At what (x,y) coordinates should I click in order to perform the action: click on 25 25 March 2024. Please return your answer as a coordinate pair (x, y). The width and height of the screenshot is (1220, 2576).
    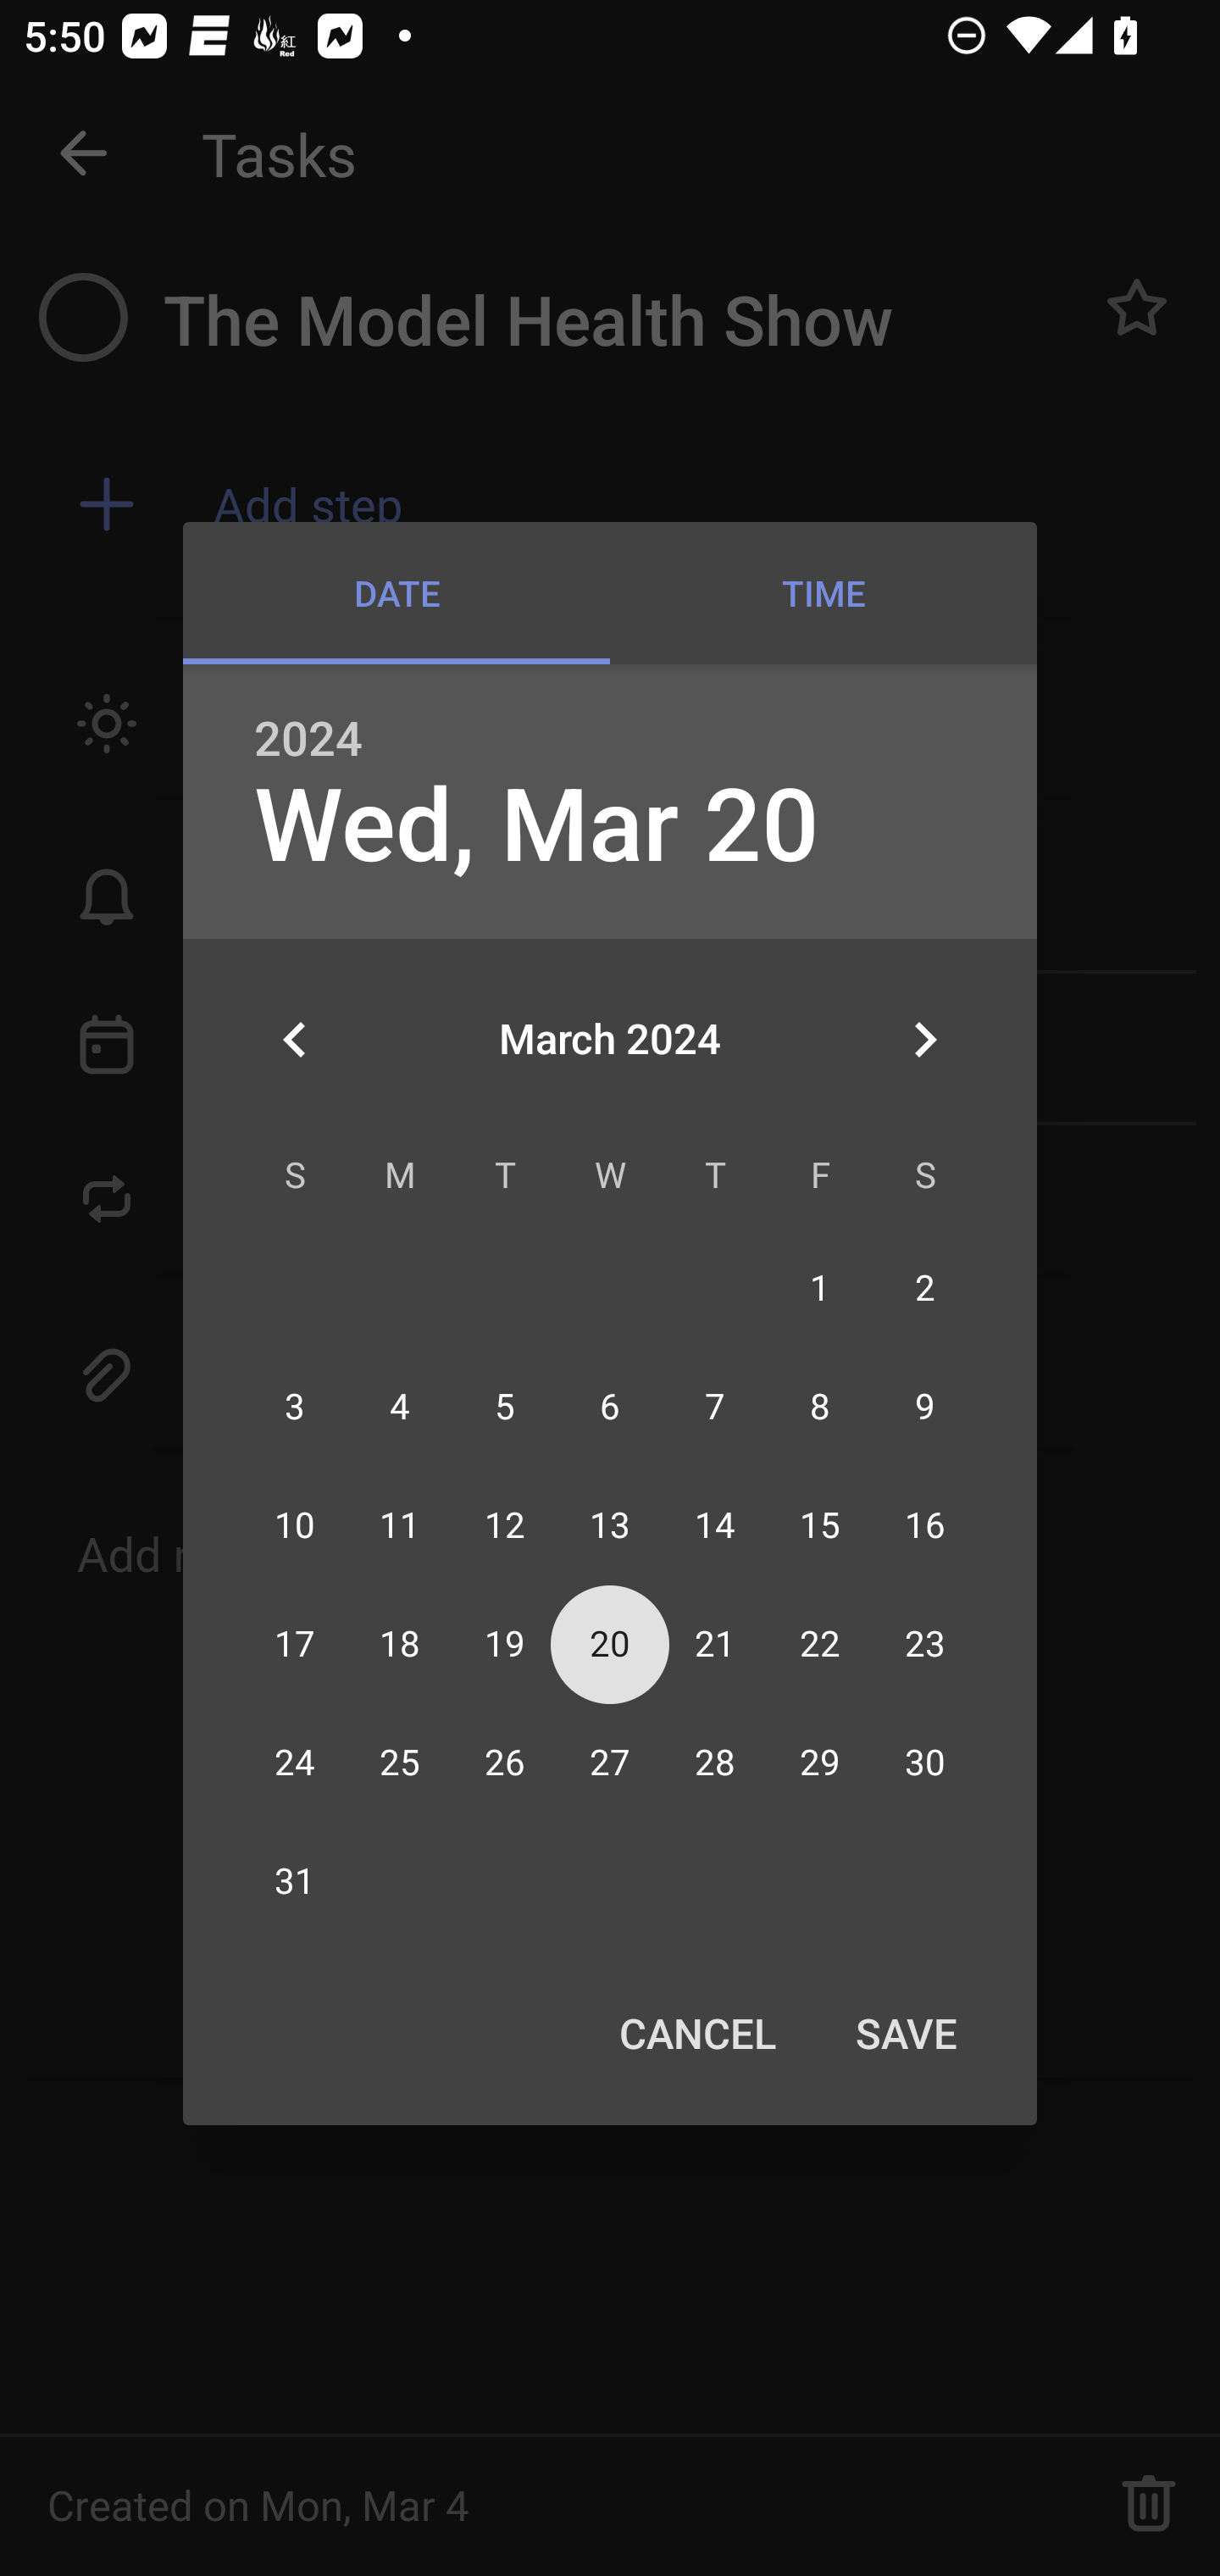
    Looking at the image, I should click on (400, 1764).